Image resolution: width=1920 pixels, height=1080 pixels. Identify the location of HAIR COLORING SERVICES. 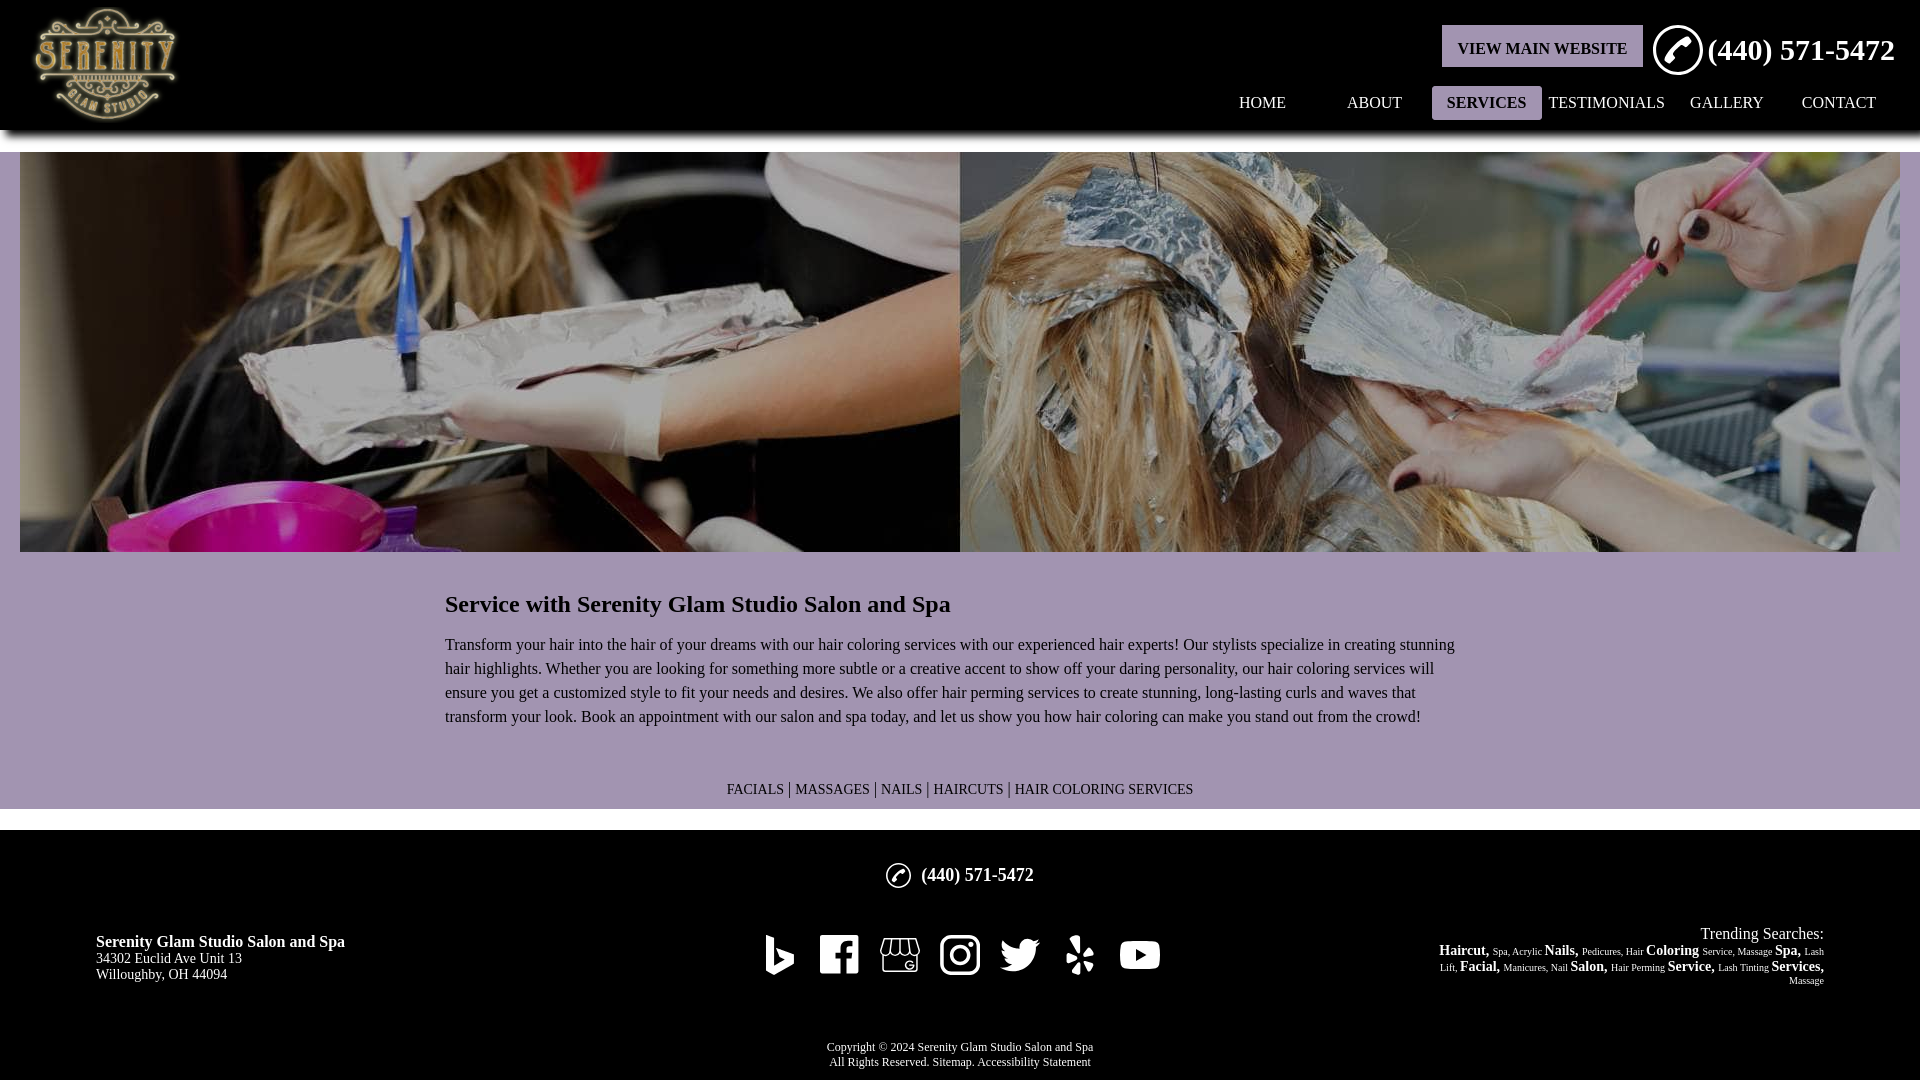
(1104, 789).